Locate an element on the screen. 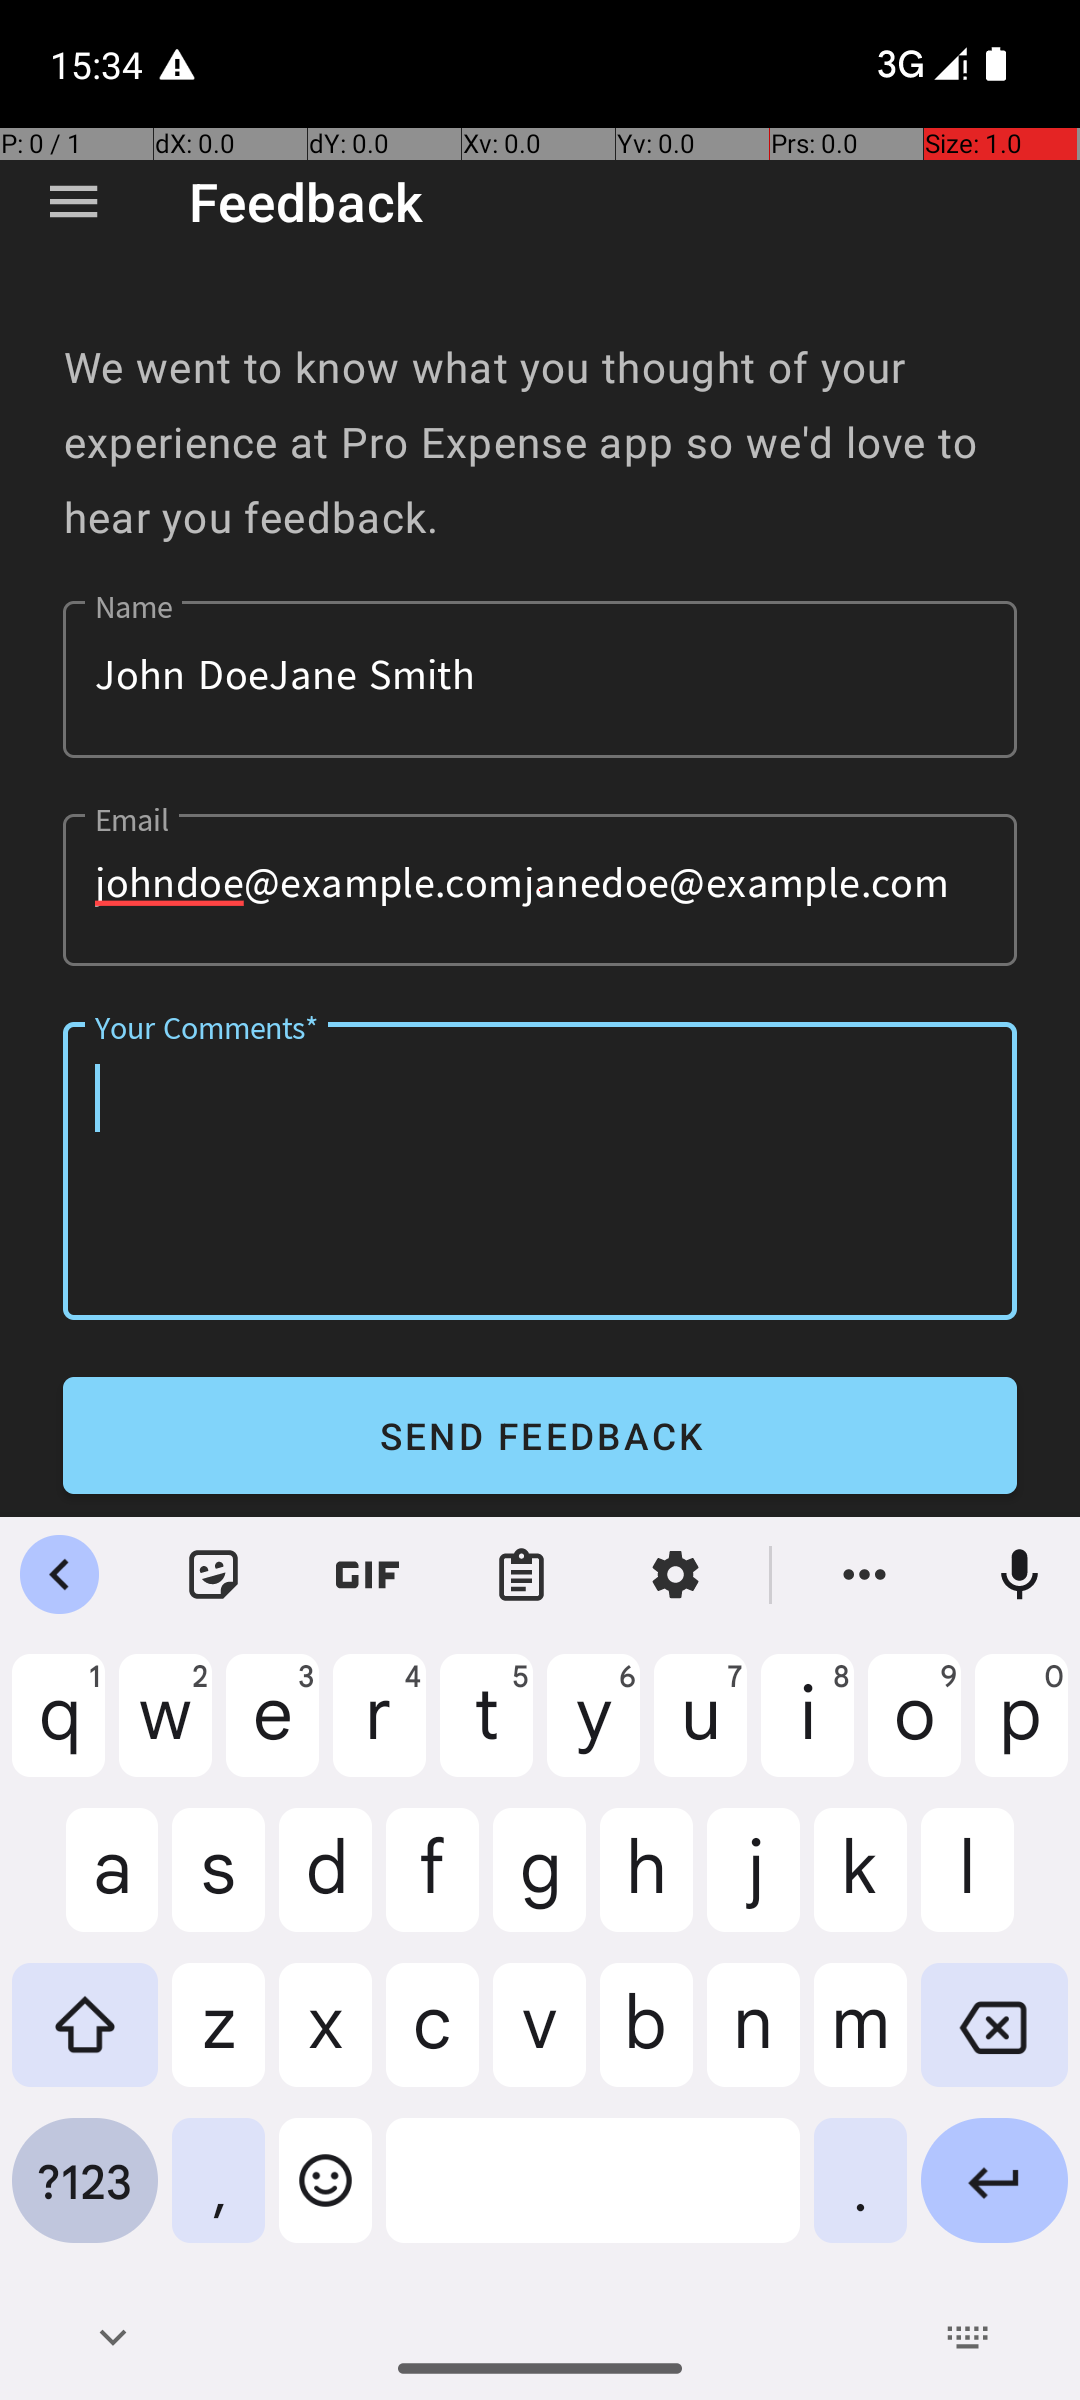 The height and width of the screenshot is (2400, 1080). johndoe@example.comjanedoe@example.com is located at coordinates (540, 890).